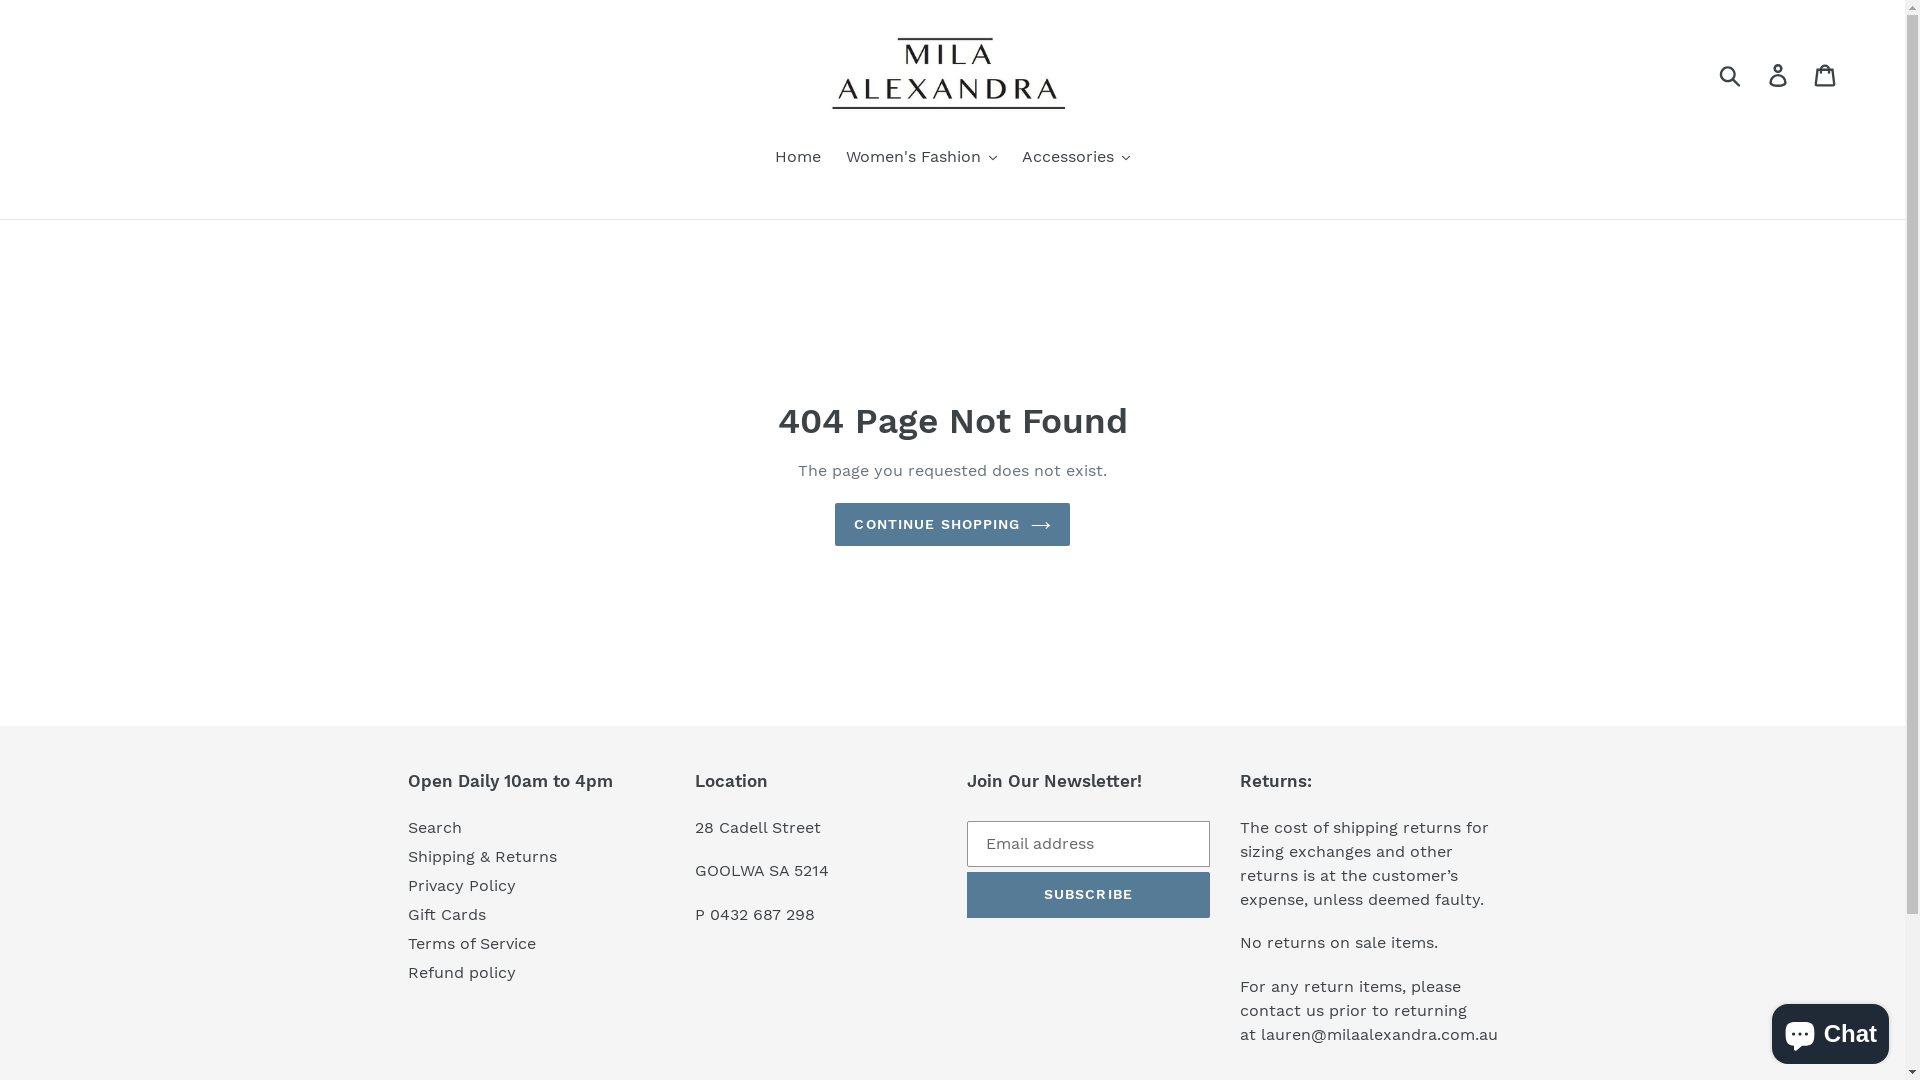 The image size is (1920, 1080). What do you see at coordinates (1780, 76) in the screenshot?
I see `Log in` at bounding box center [1780, 76].